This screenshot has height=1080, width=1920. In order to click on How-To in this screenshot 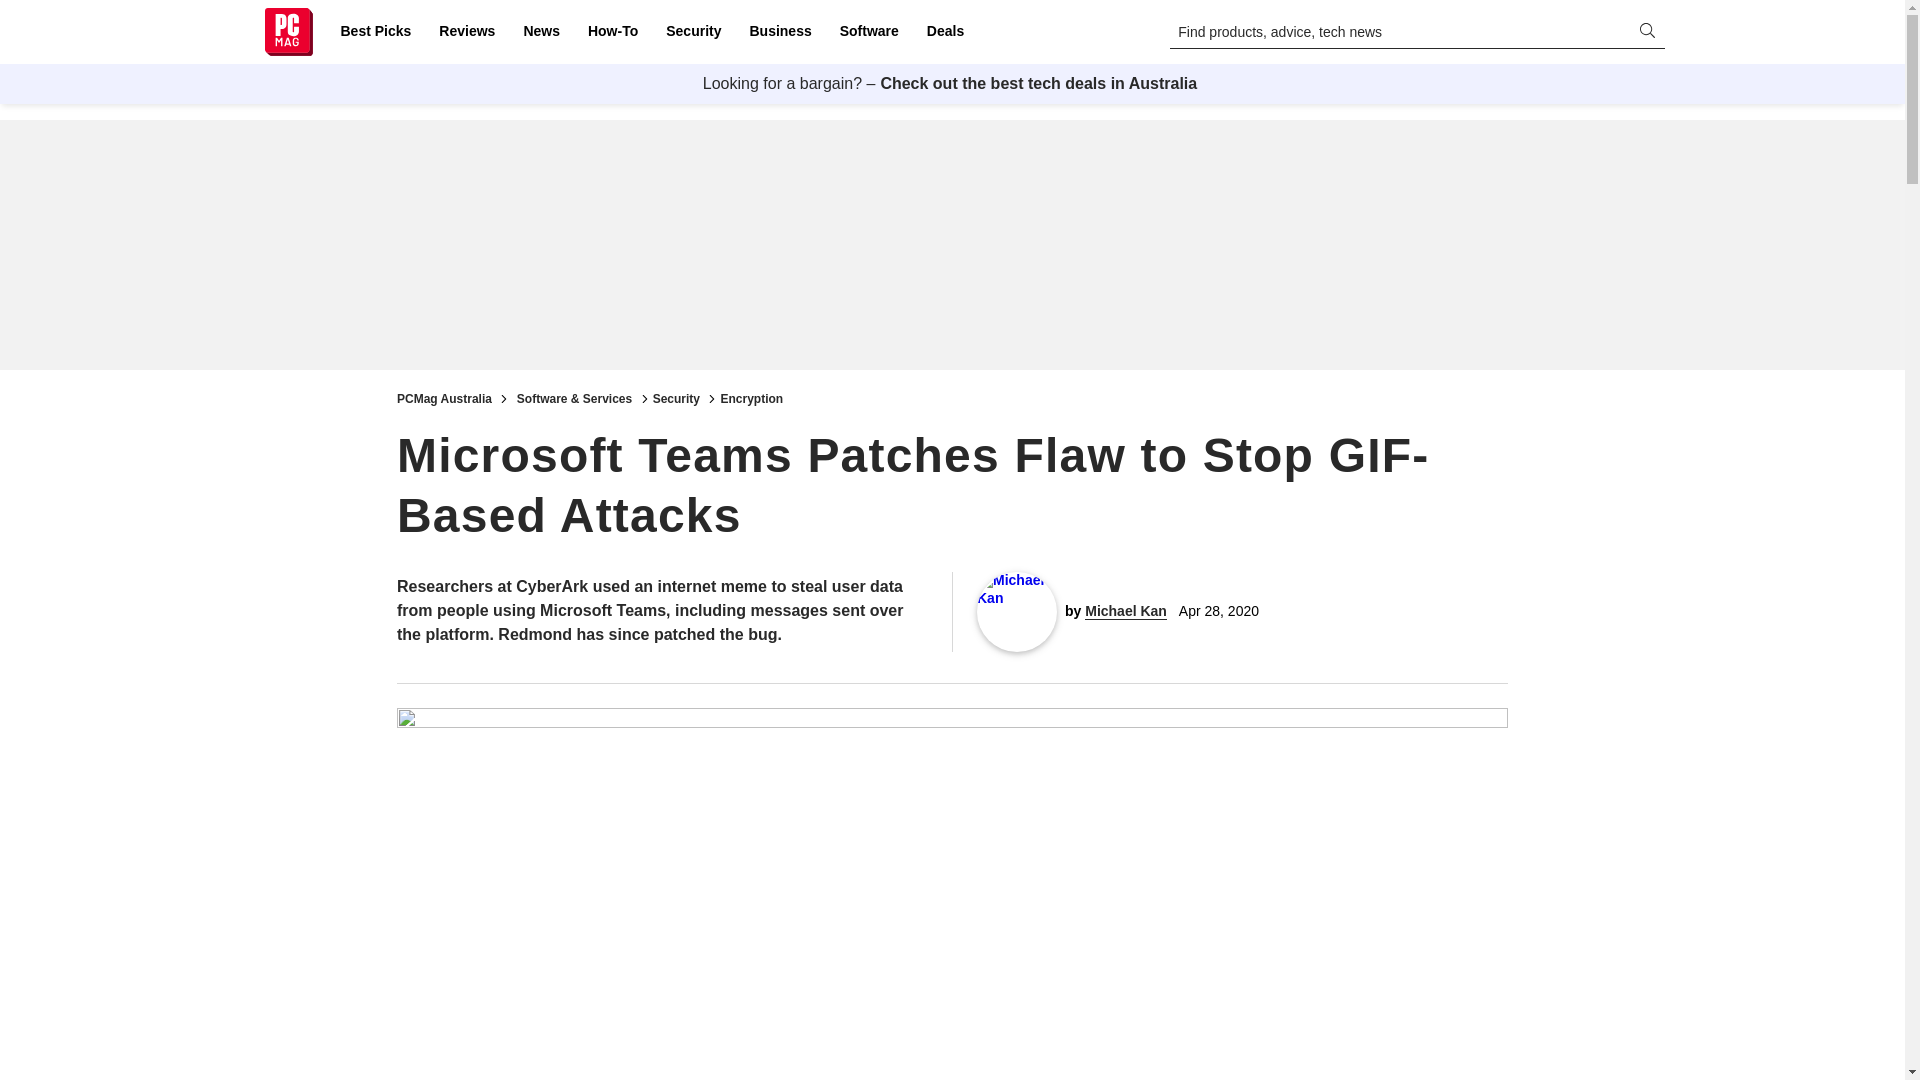, I will do `click(612, 32)`.